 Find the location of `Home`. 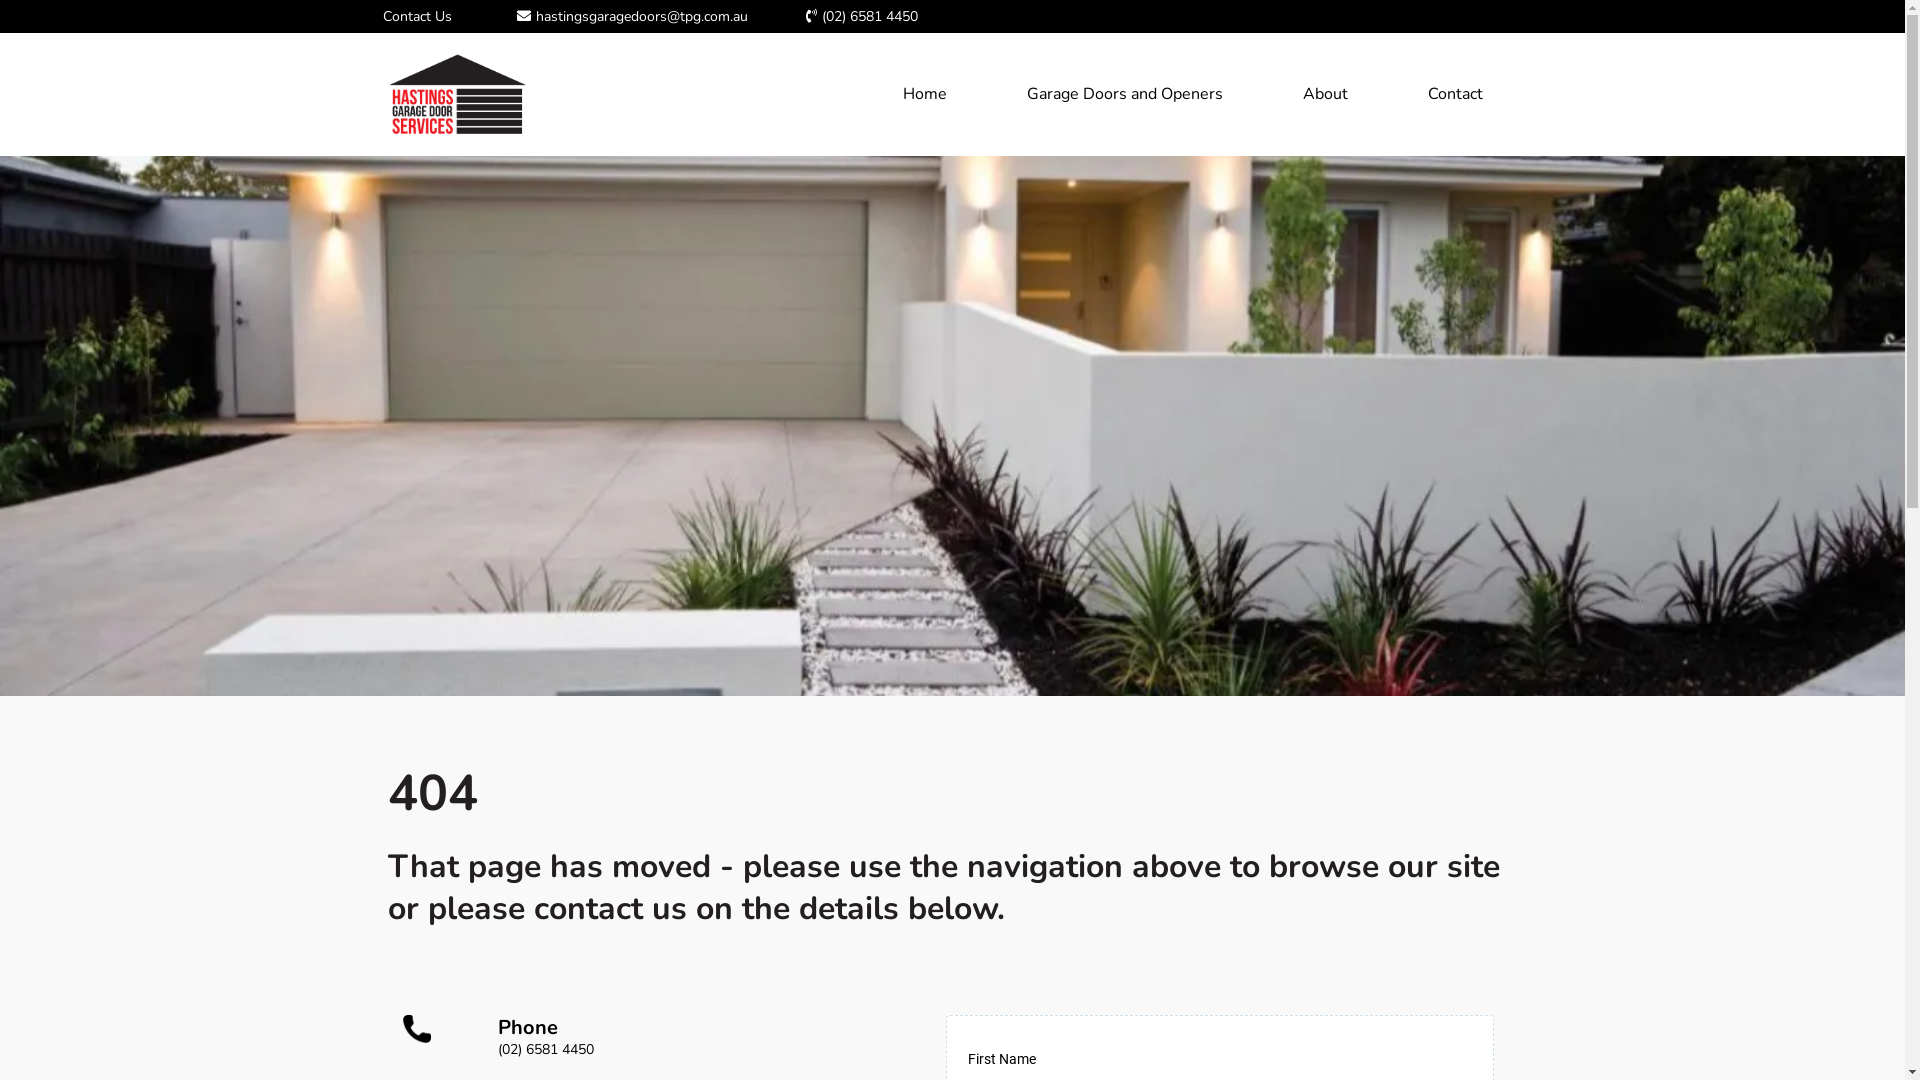

Home is located at coordinates (924, 94).